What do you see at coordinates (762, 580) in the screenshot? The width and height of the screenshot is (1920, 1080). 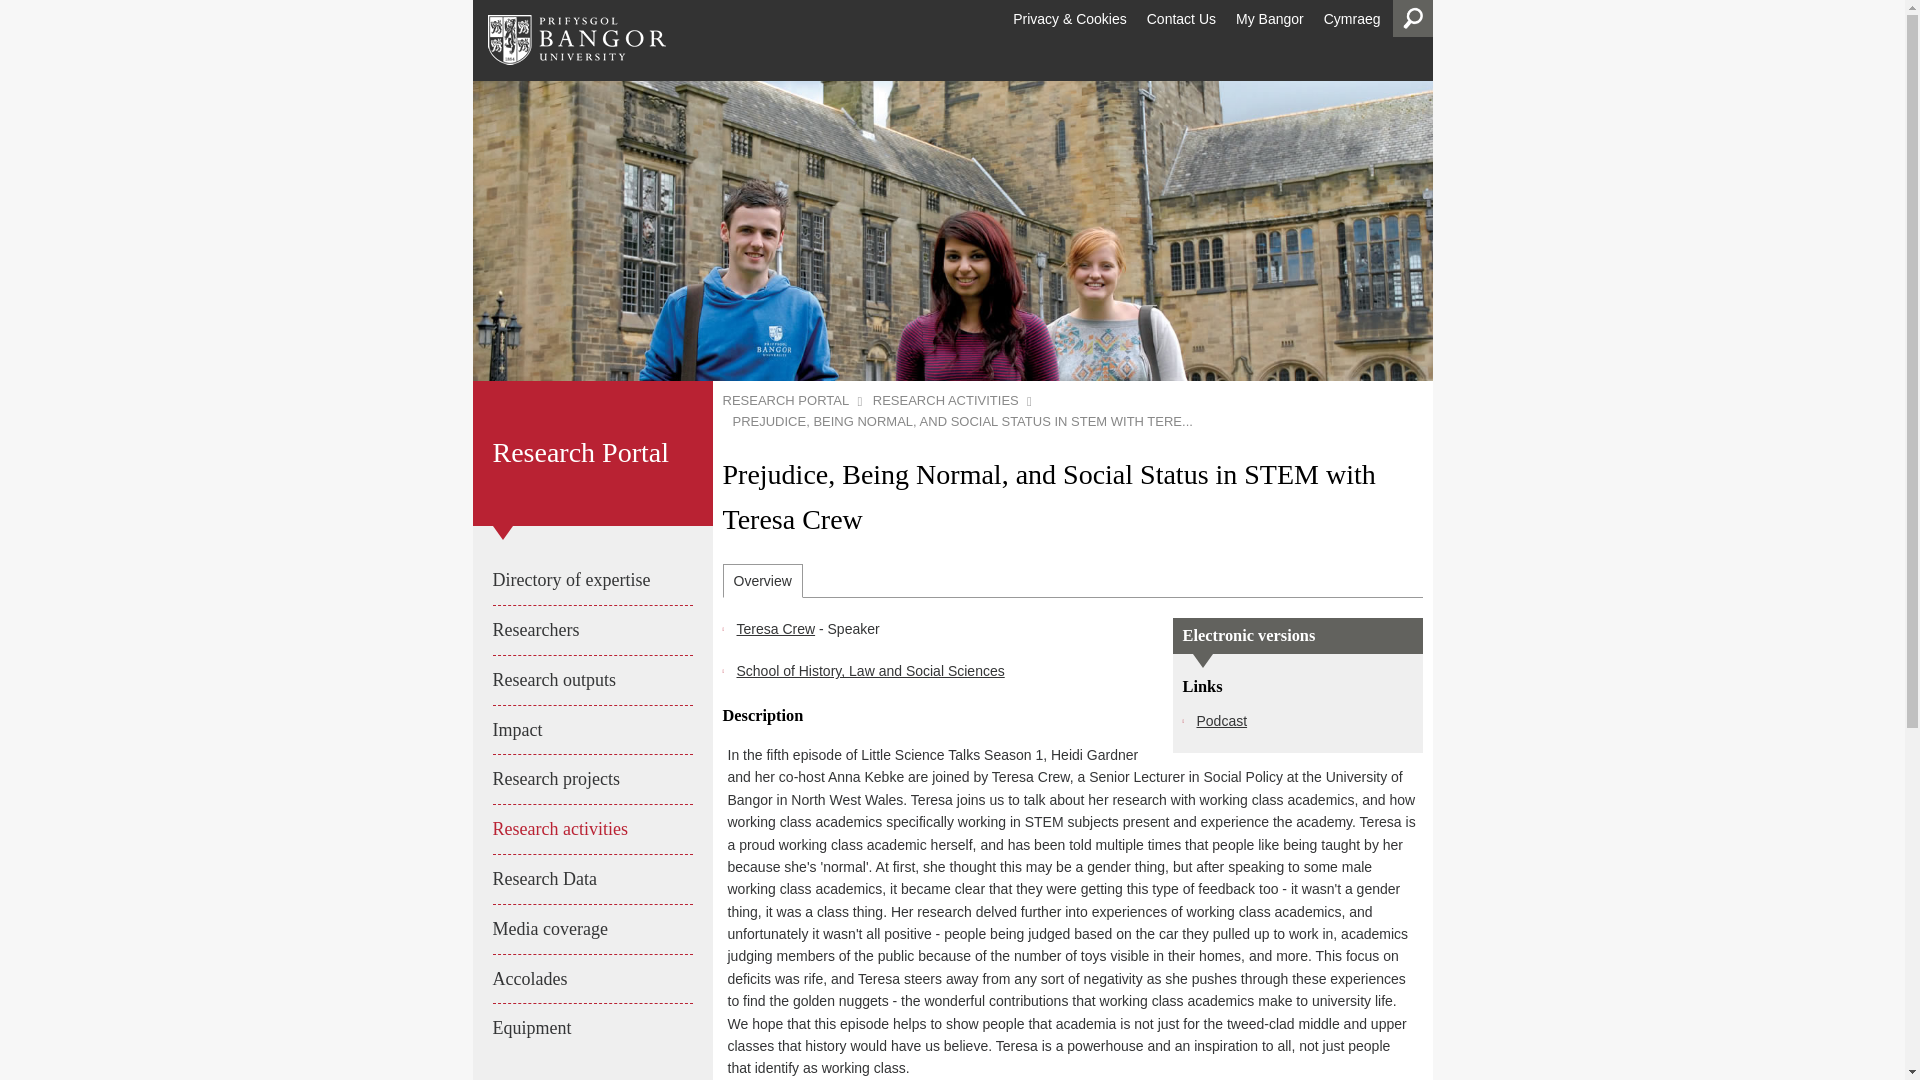 I see `Overview` at bounding box center [762, 580].